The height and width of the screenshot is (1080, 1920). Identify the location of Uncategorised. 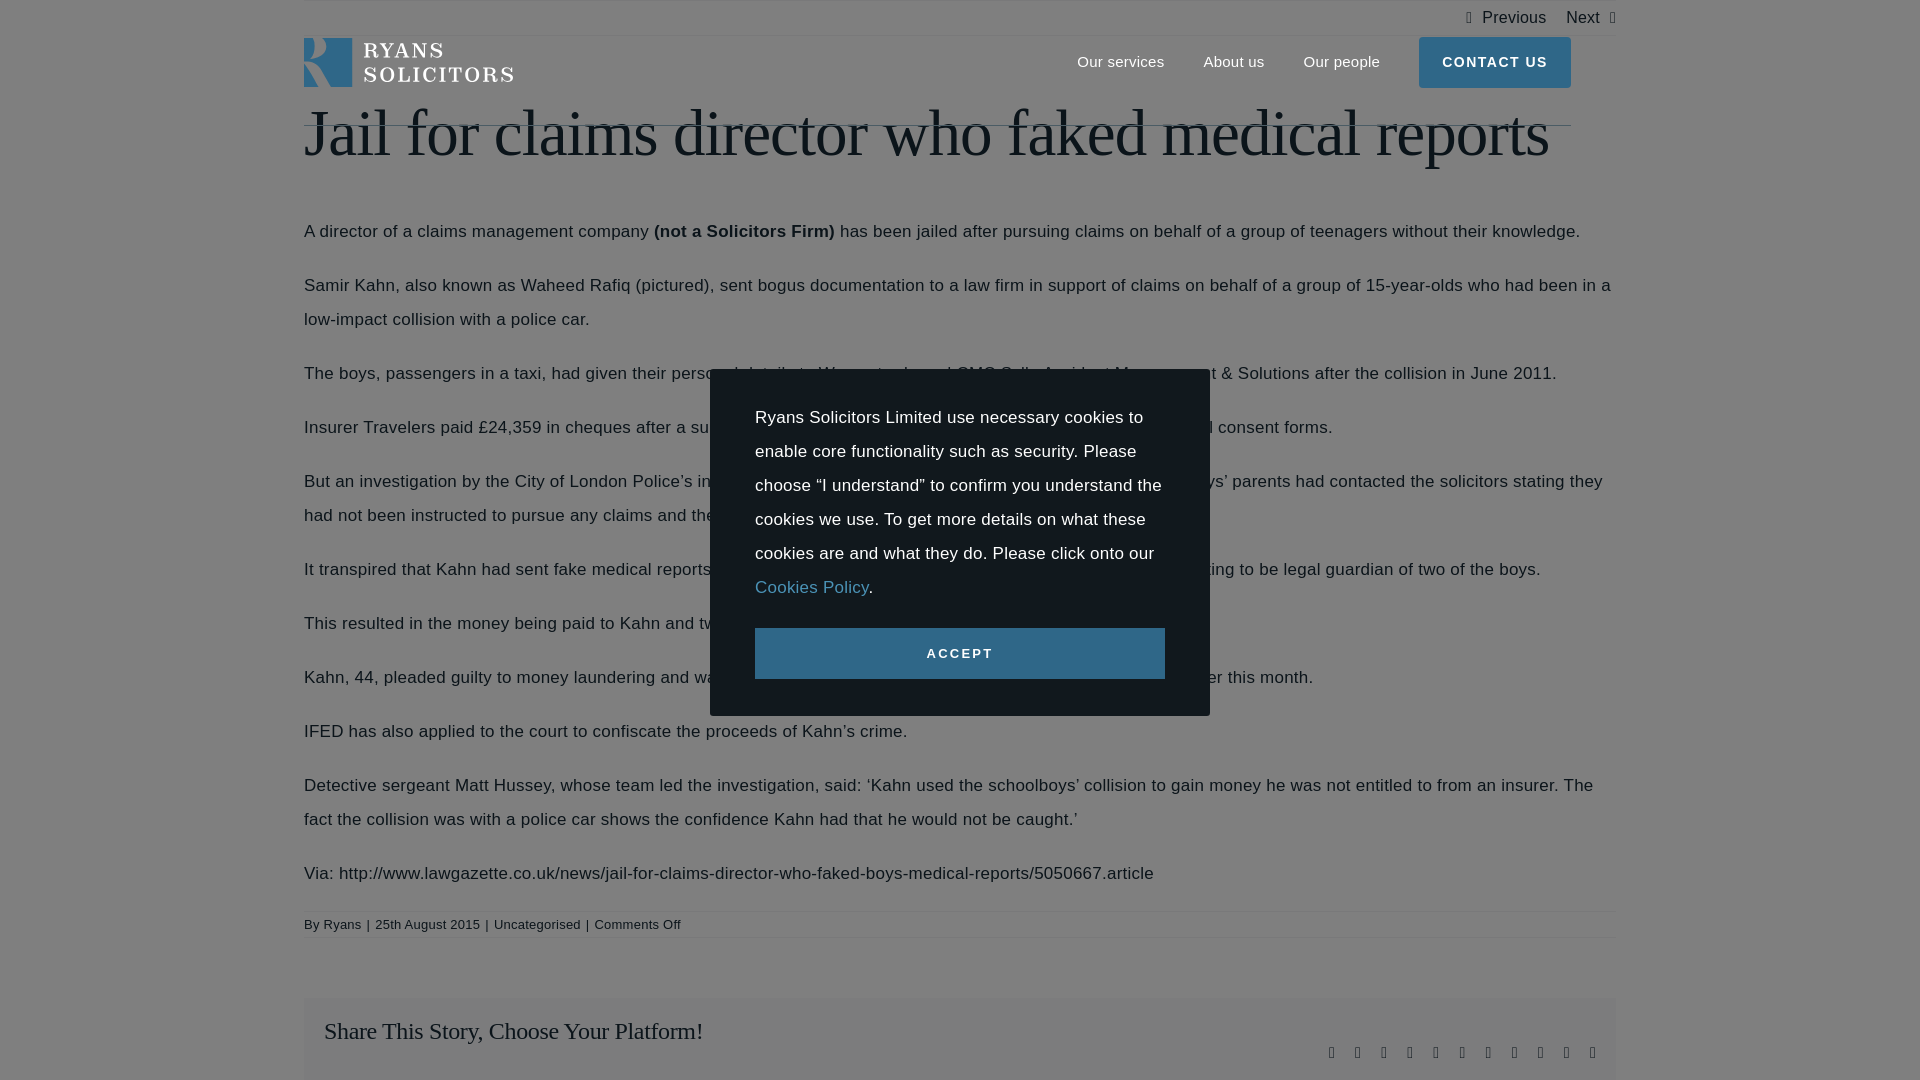
(537, 924).